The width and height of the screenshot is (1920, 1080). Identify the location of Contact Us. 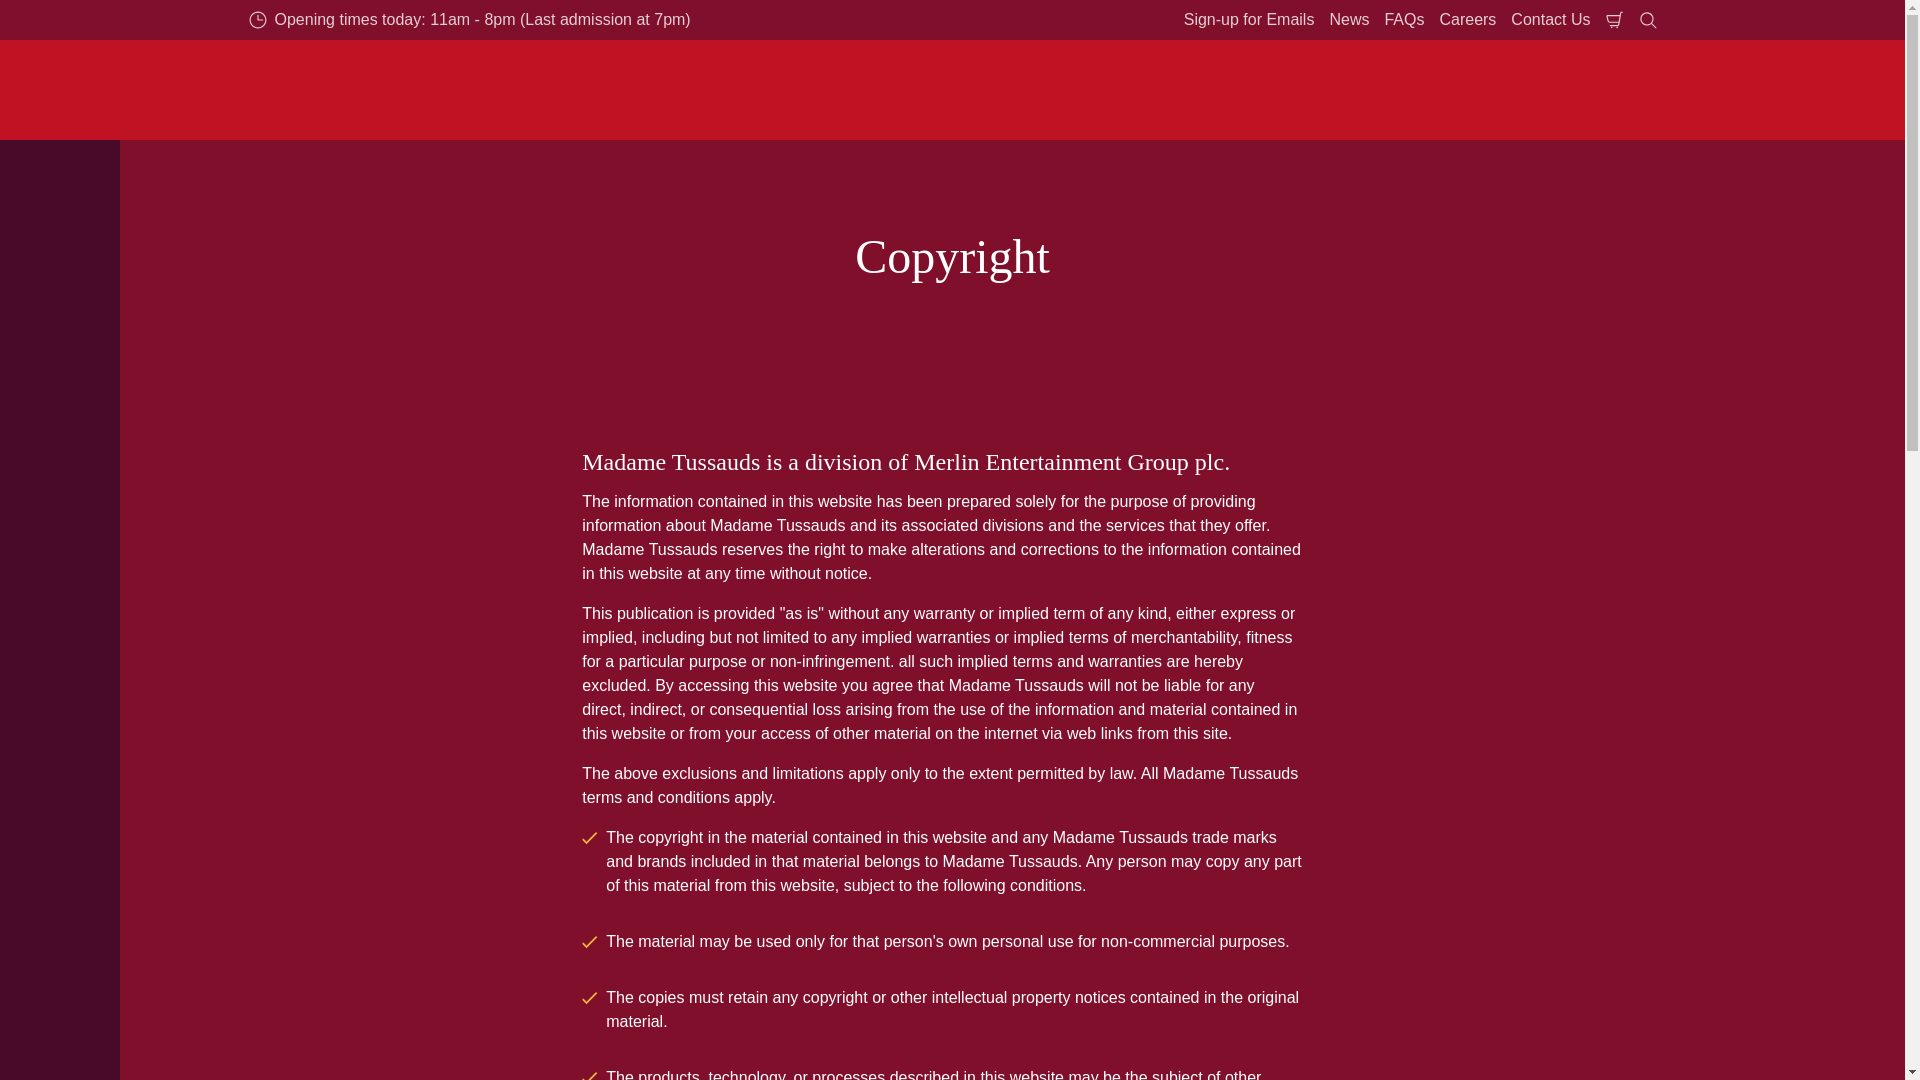
(1550, 20).